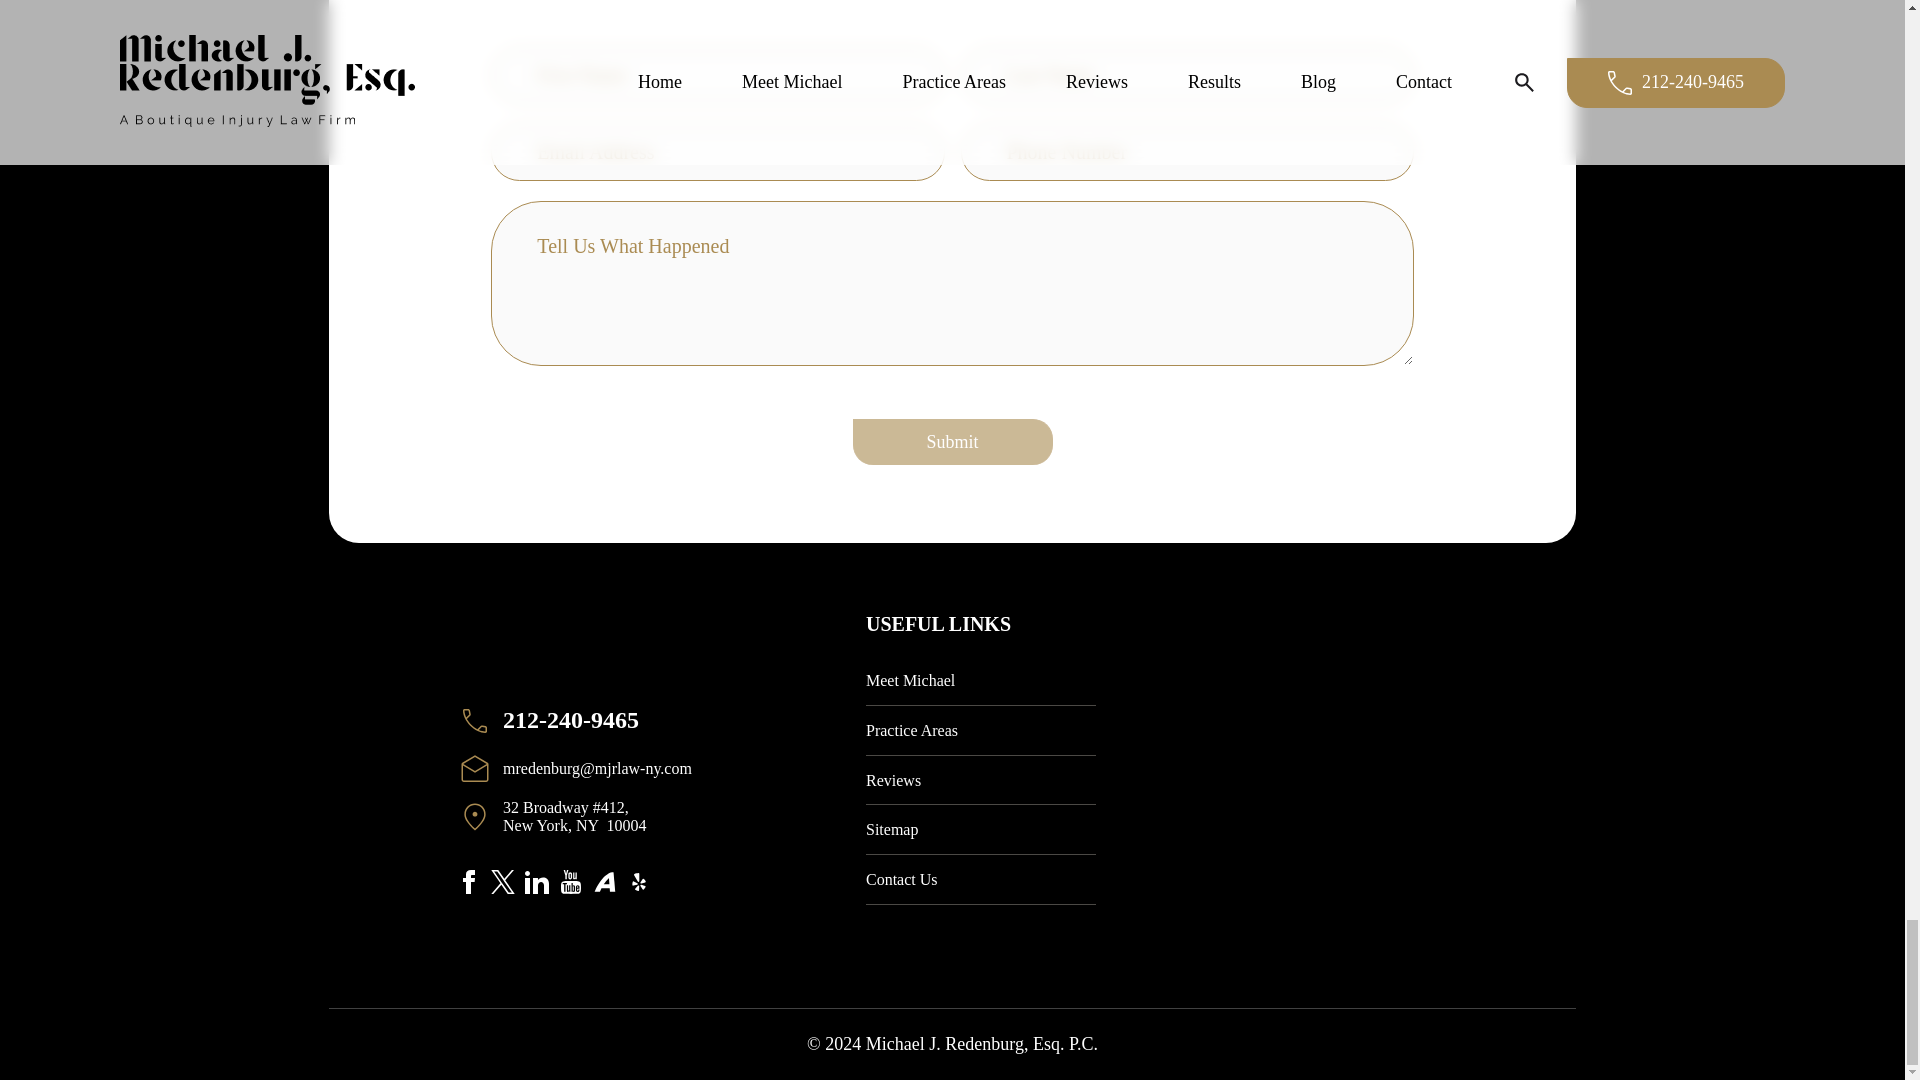  I want to click on Submit, so click(952, 442).